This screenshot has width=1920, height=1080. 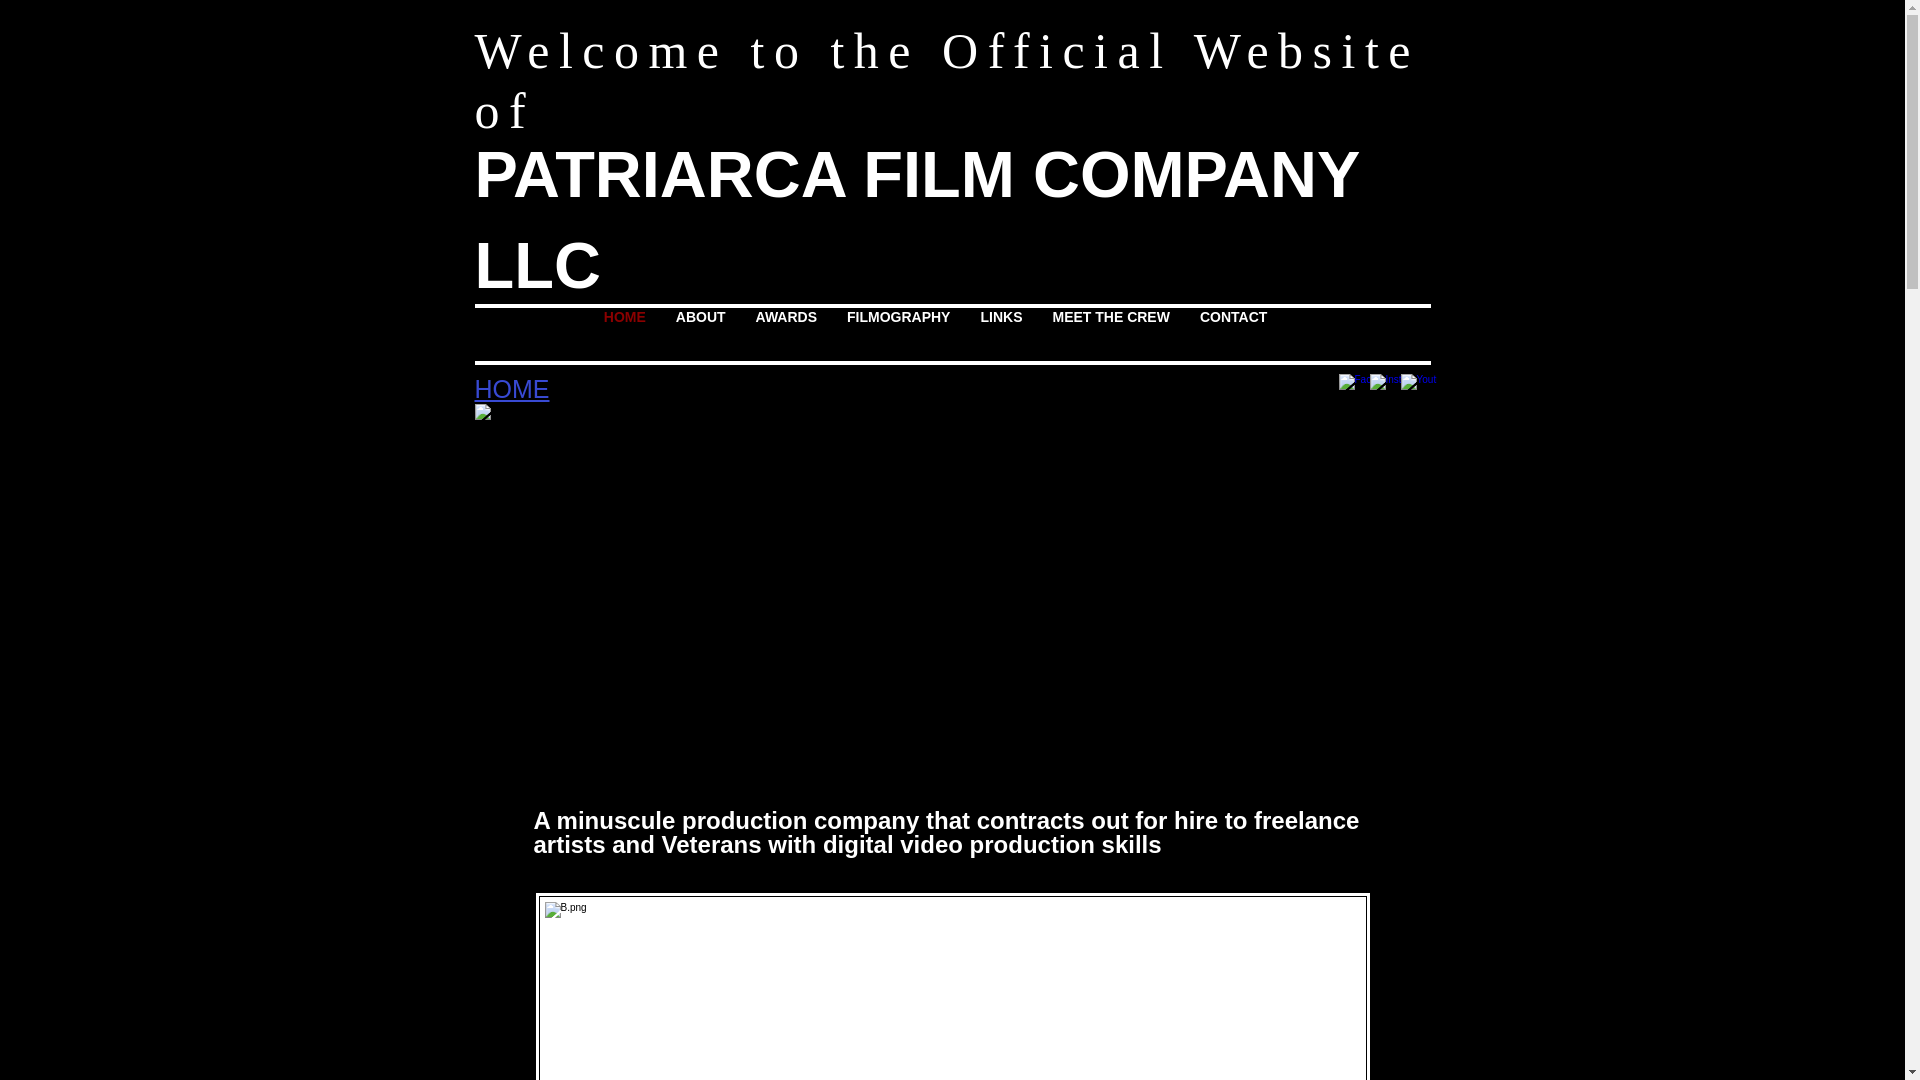 I want to click on MEET THE CREW, so click(x=1110, y=334).